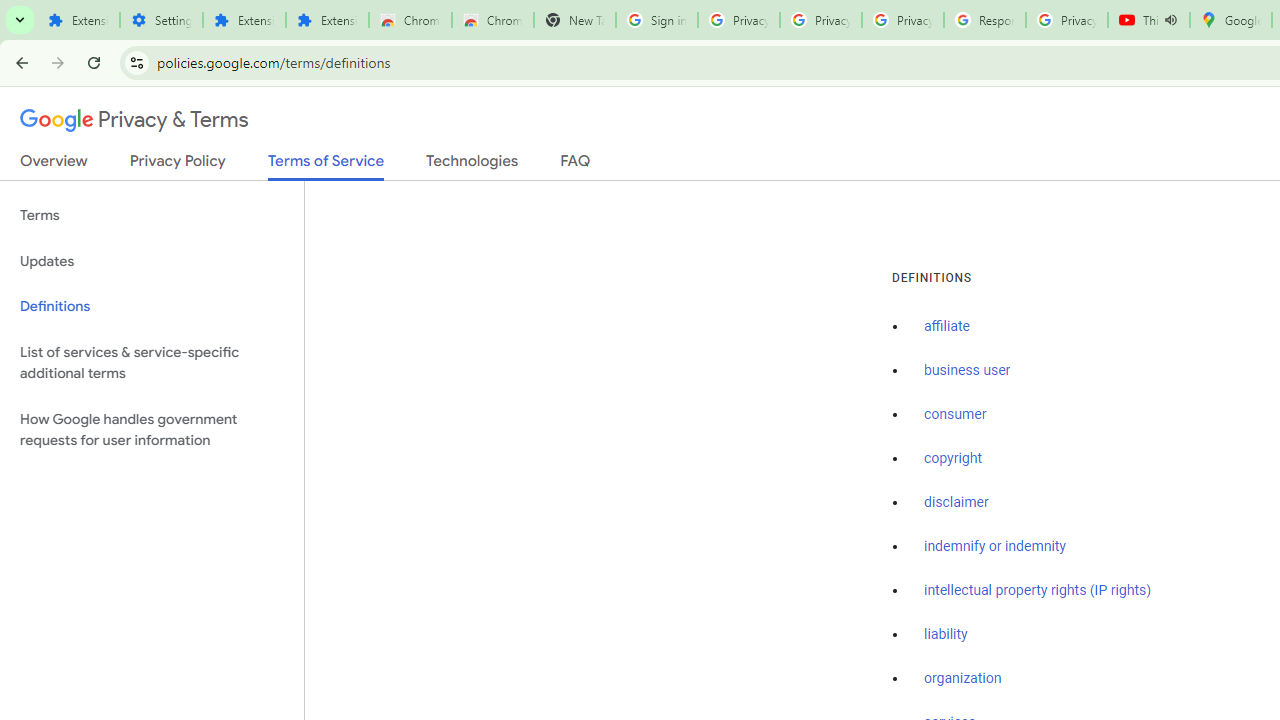 The image size is (1280, 720). Describe the element at coordinates (78, 20) in the screenshot. I see `Extensions` at that location.